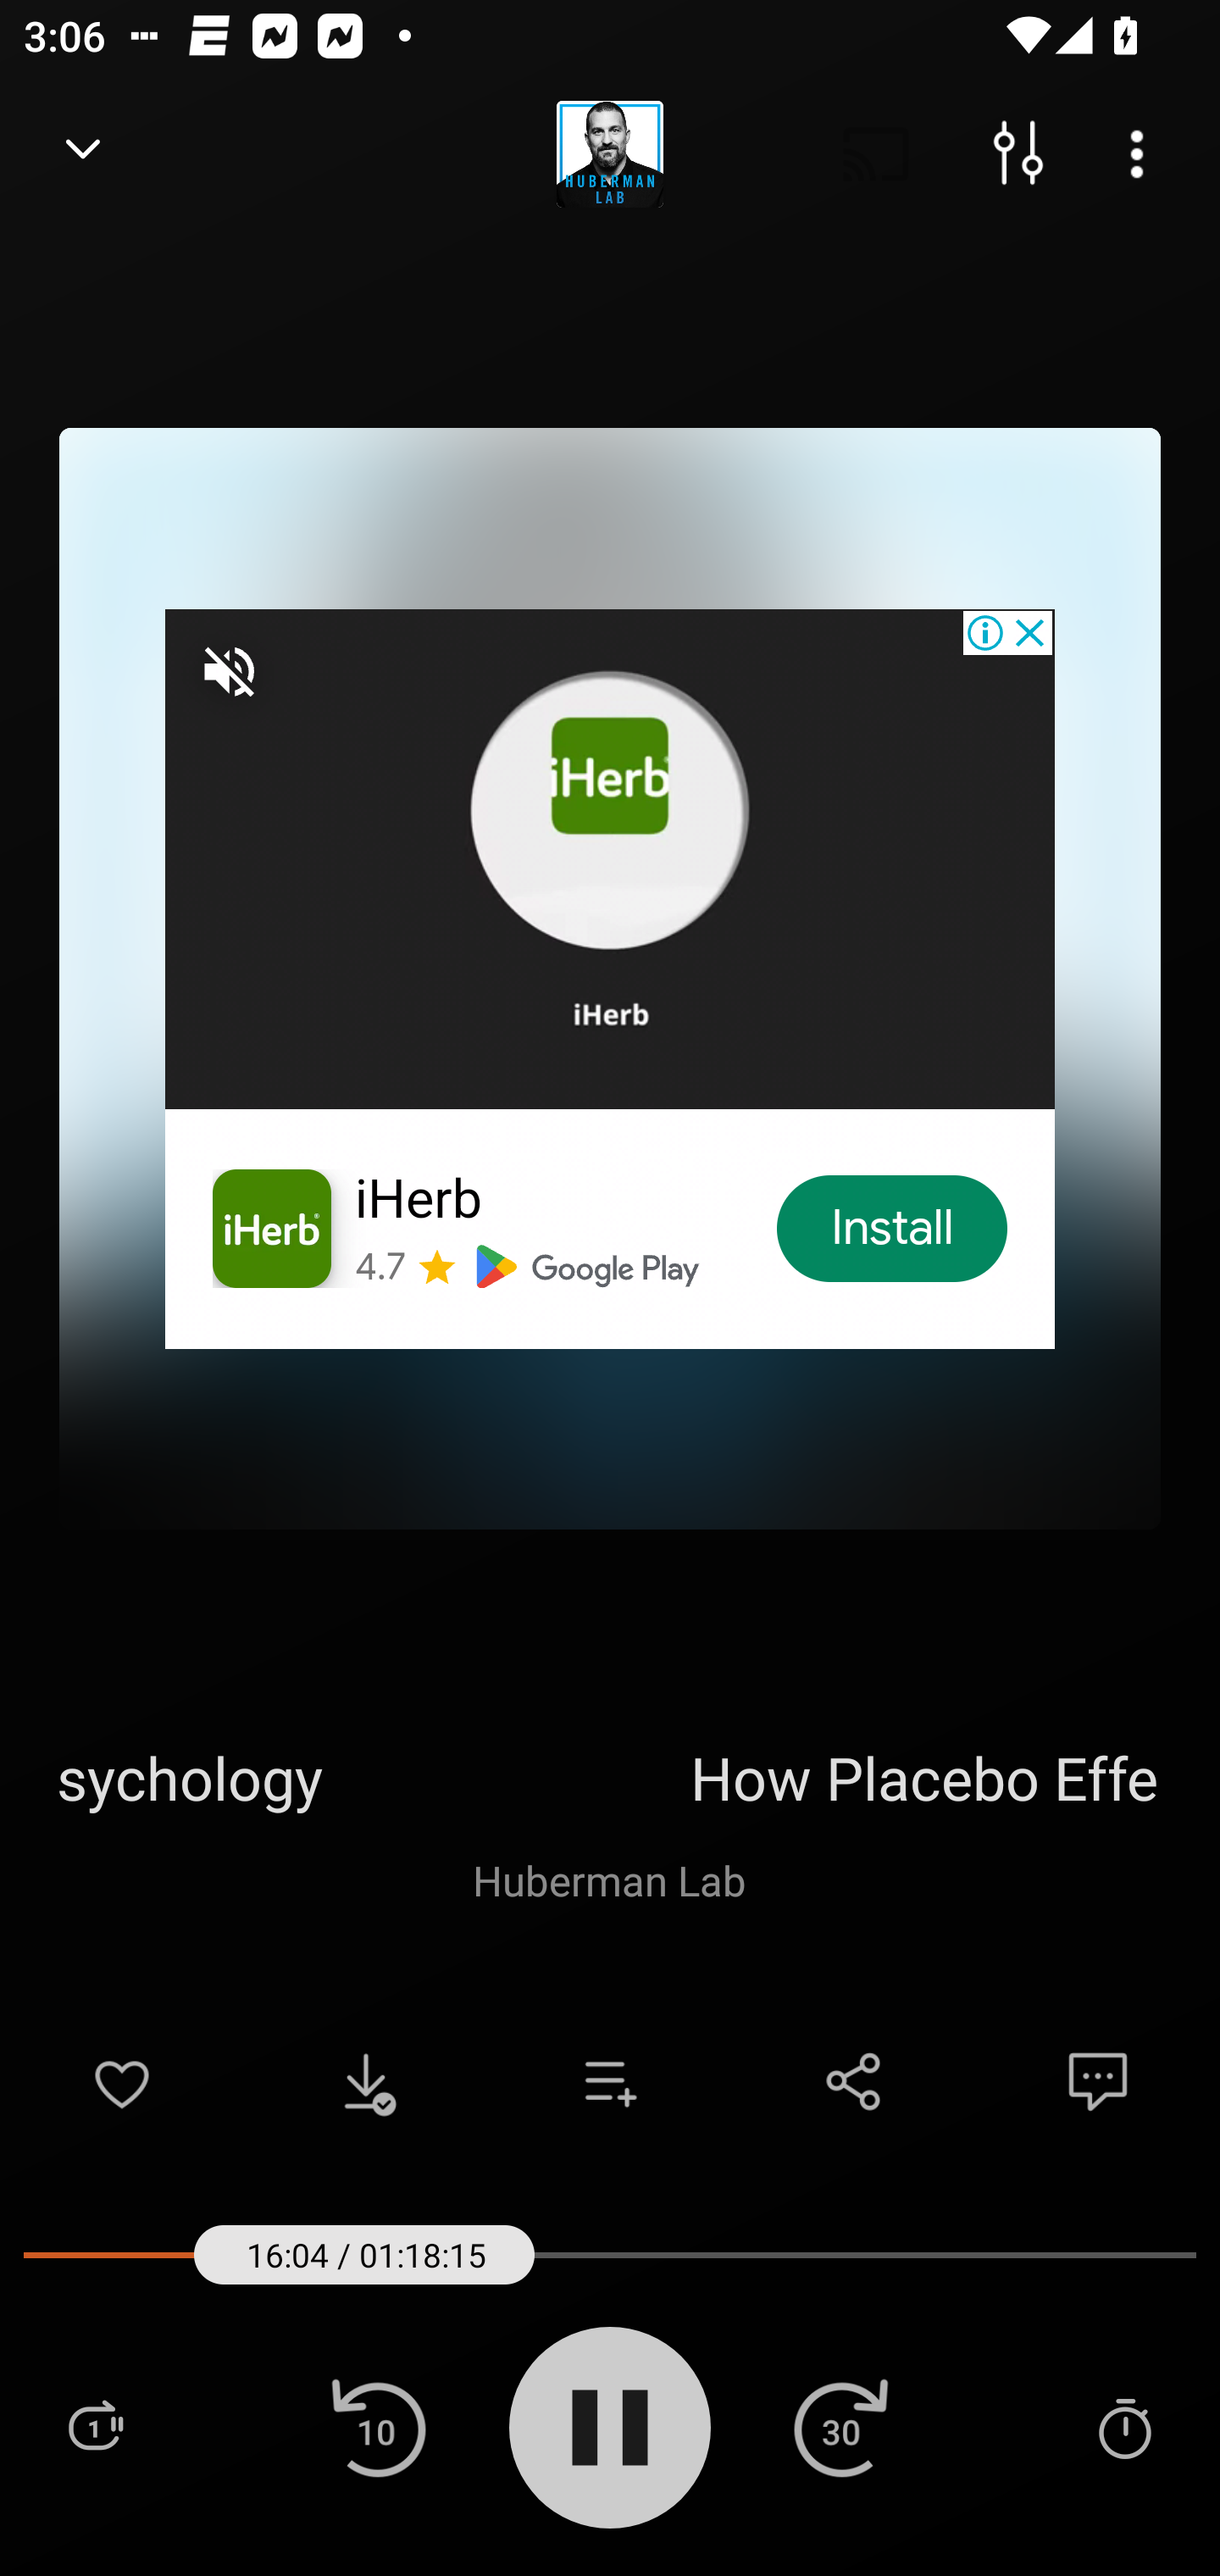 This screenshot has width=1220, height=2576. I want to click on Cast. Disconnected, so click(876, 154).